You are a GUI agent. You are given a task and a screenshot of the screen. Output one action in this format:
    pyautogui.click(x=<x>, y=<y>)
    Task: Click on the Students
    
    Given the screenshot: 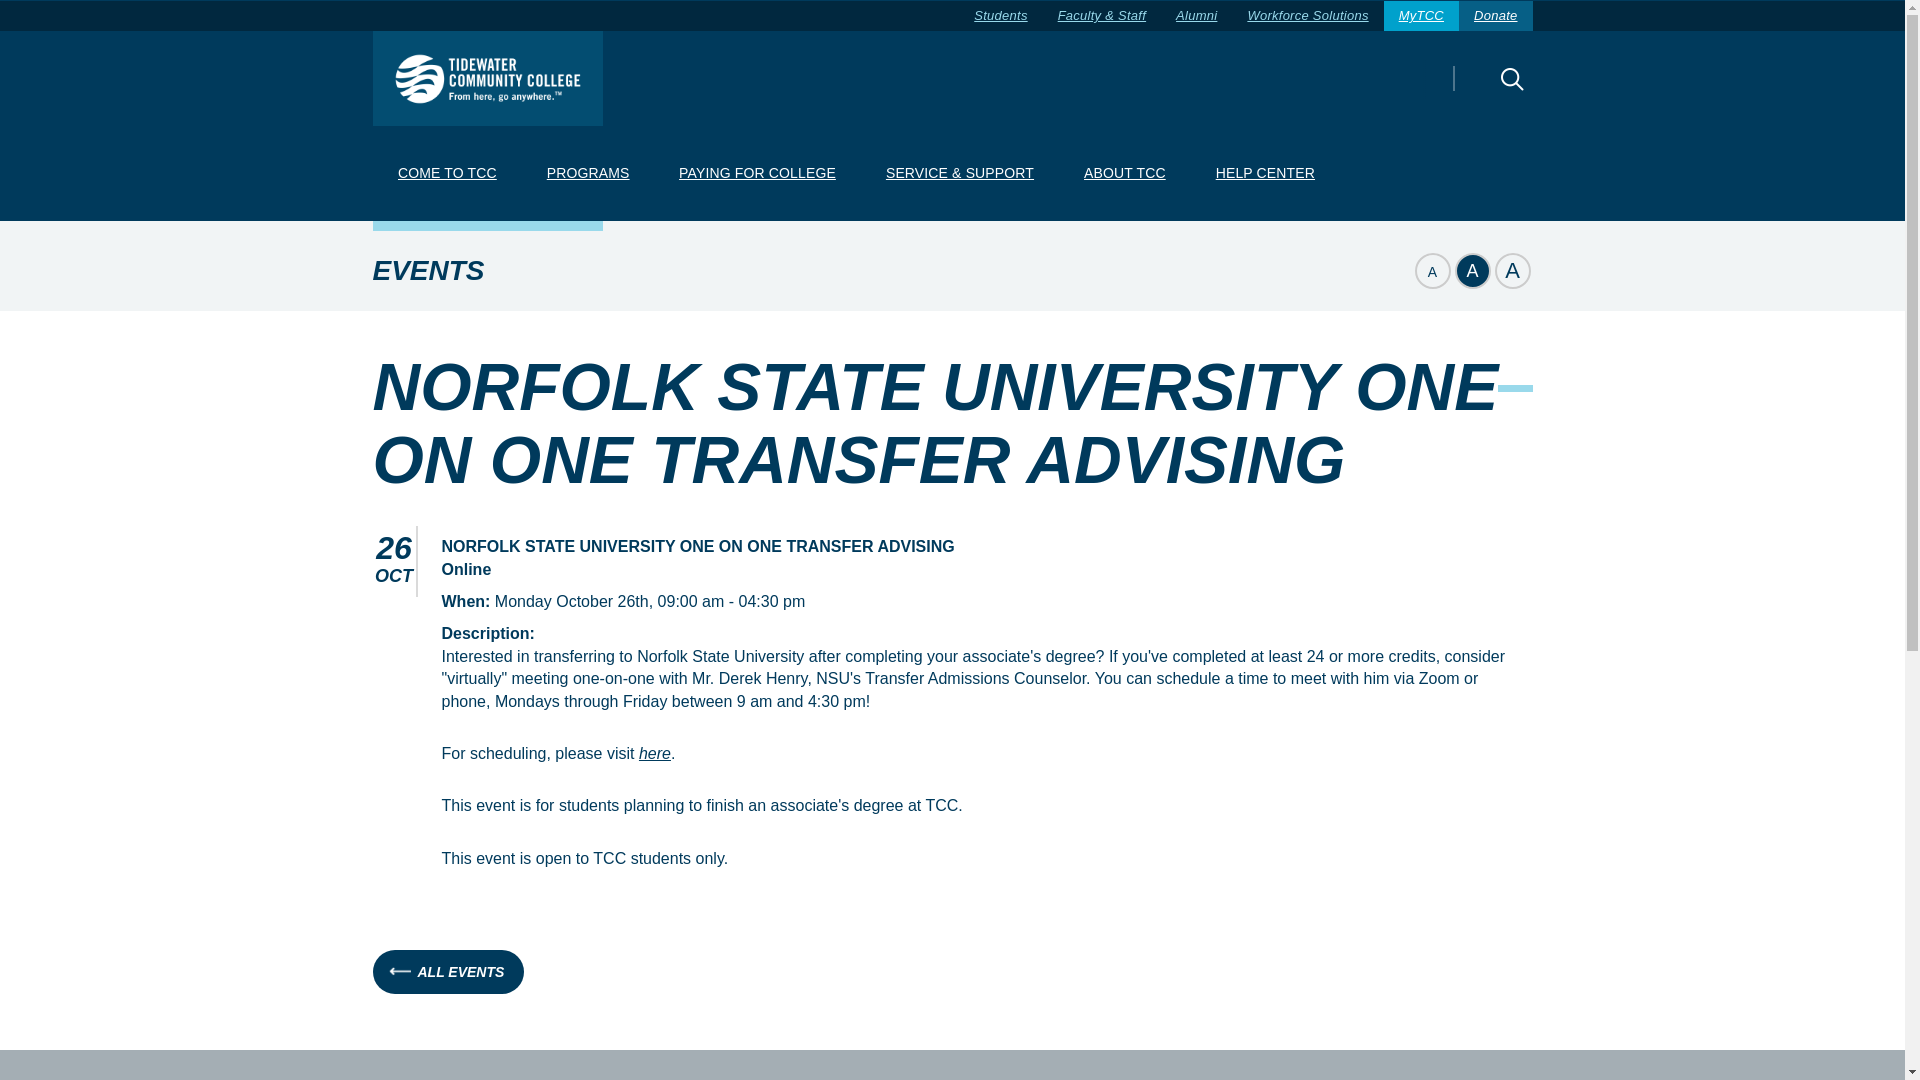 What is the action you would take?
    pyautogui.click(x=1000, y=16)
    